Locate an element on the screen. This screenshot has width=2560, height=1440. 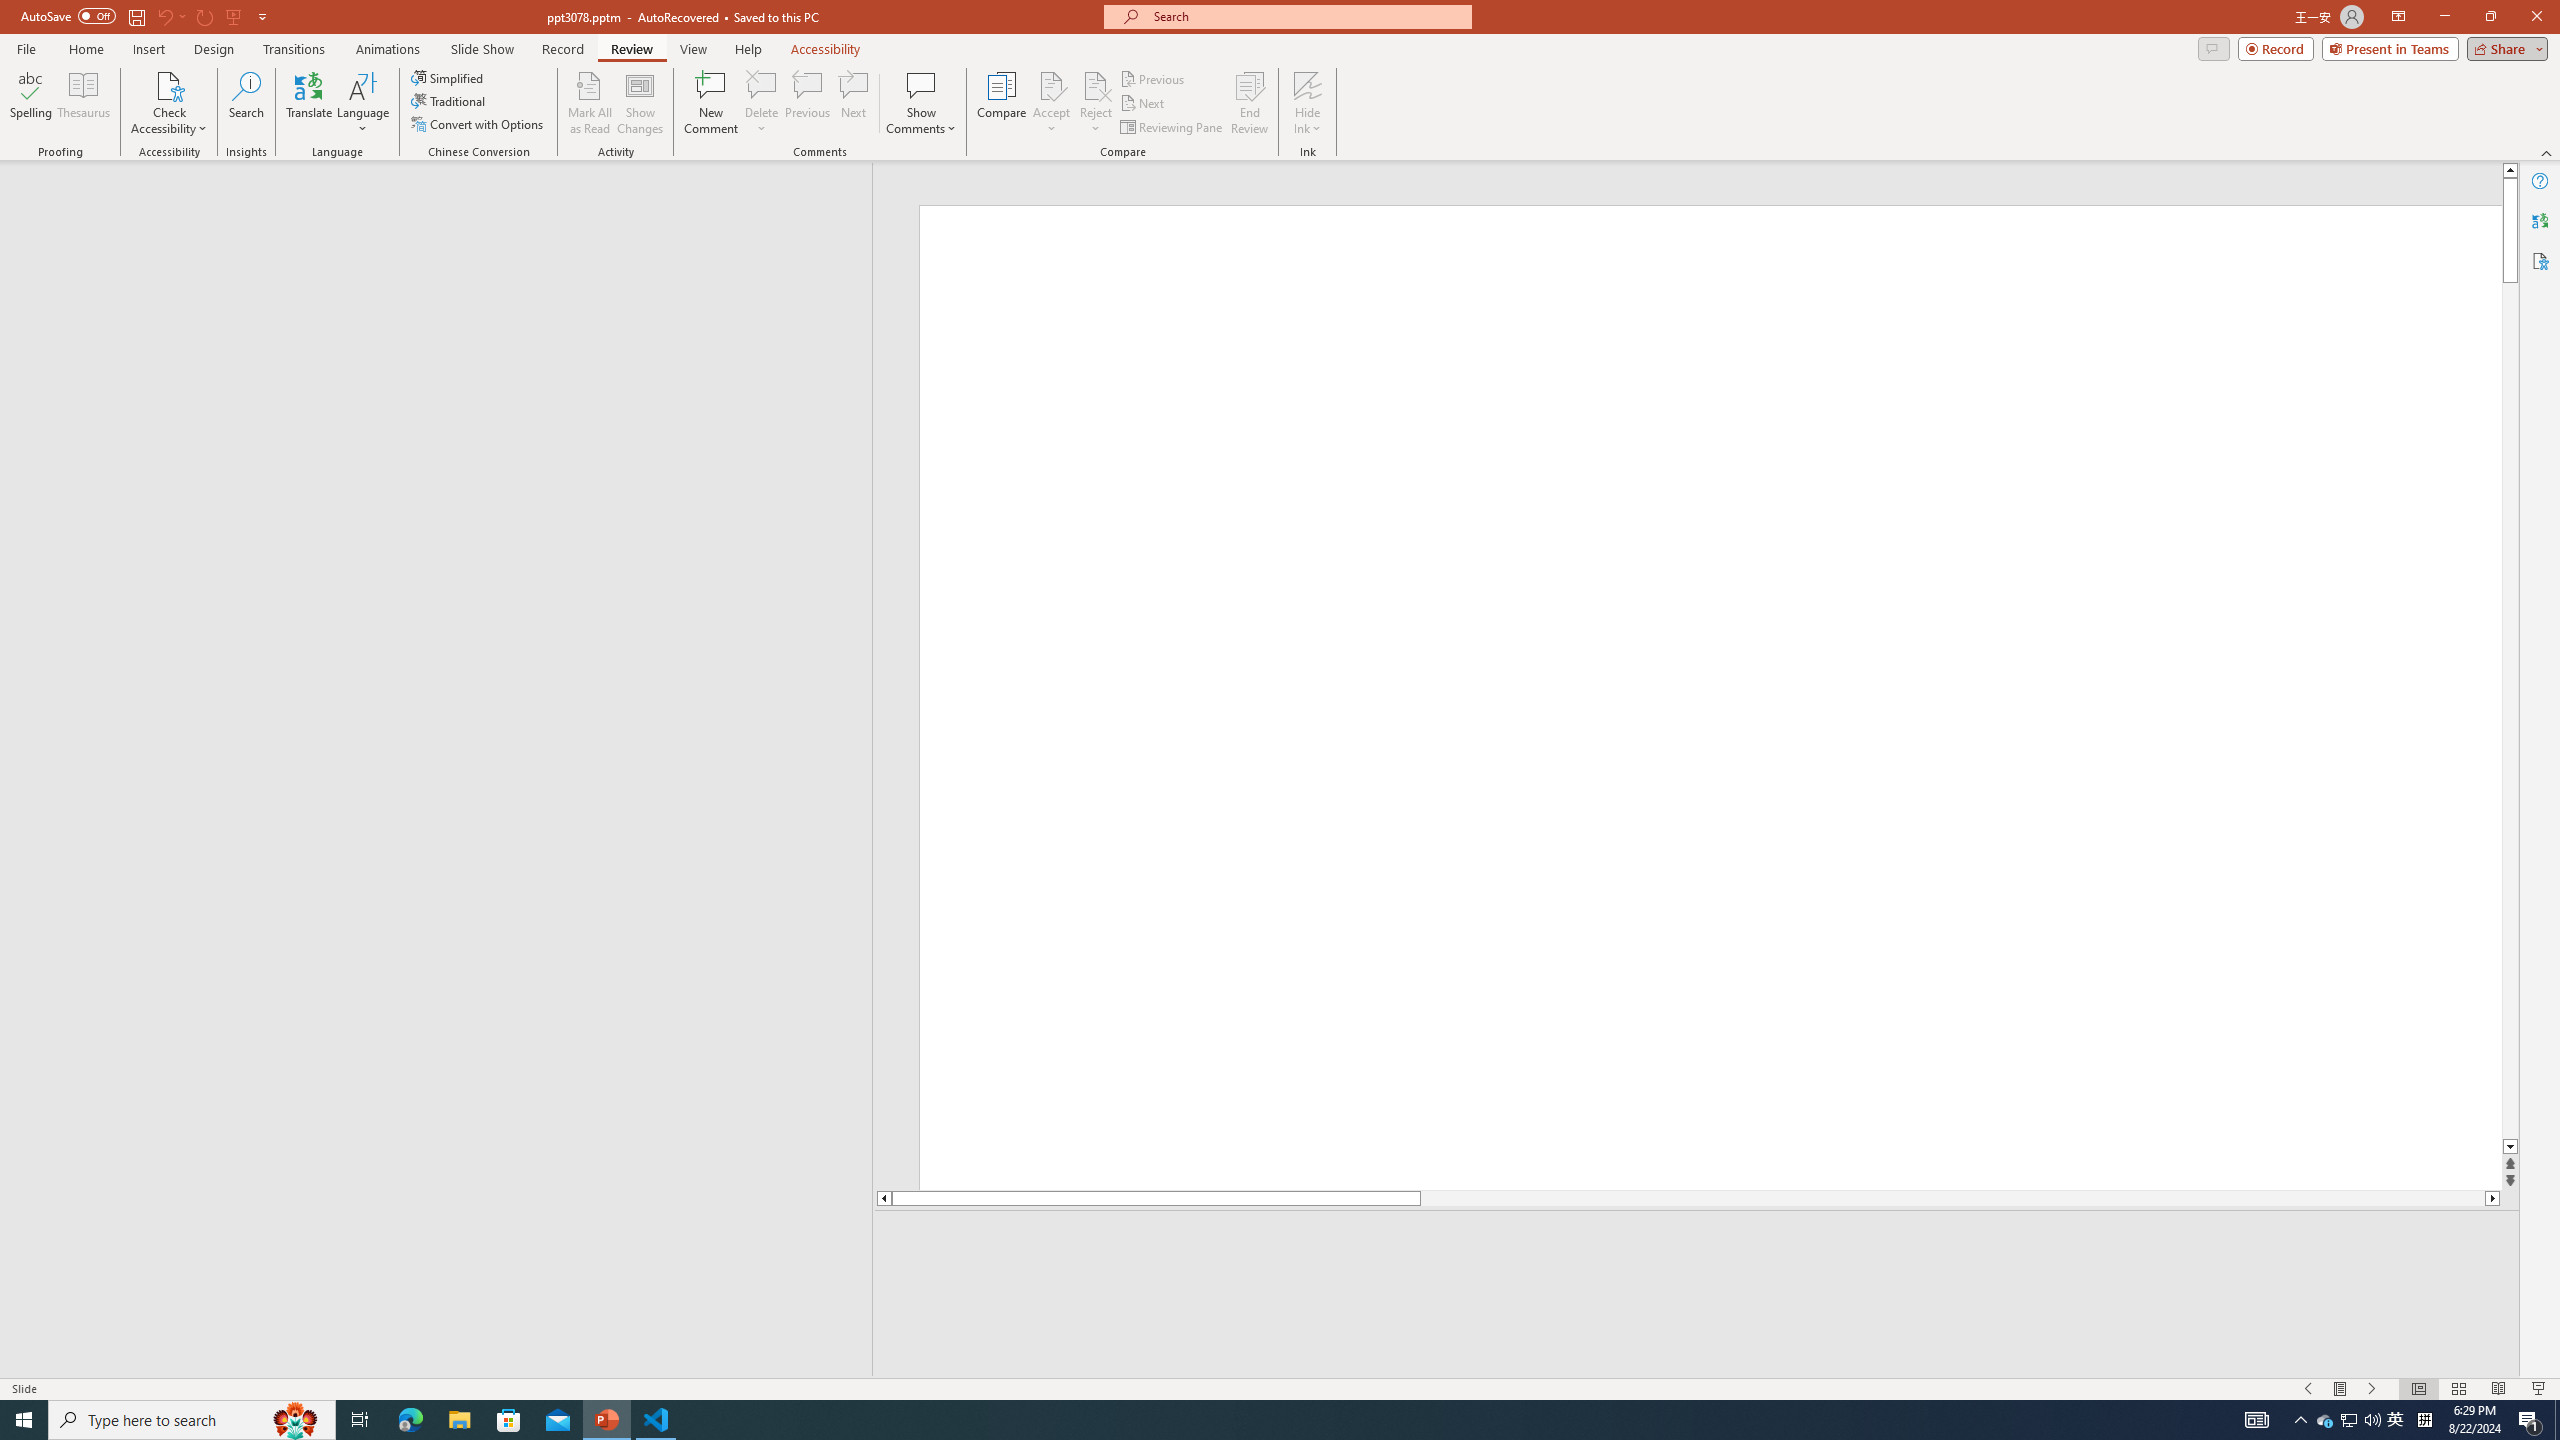
Next is located at coordinates (1142, 104).